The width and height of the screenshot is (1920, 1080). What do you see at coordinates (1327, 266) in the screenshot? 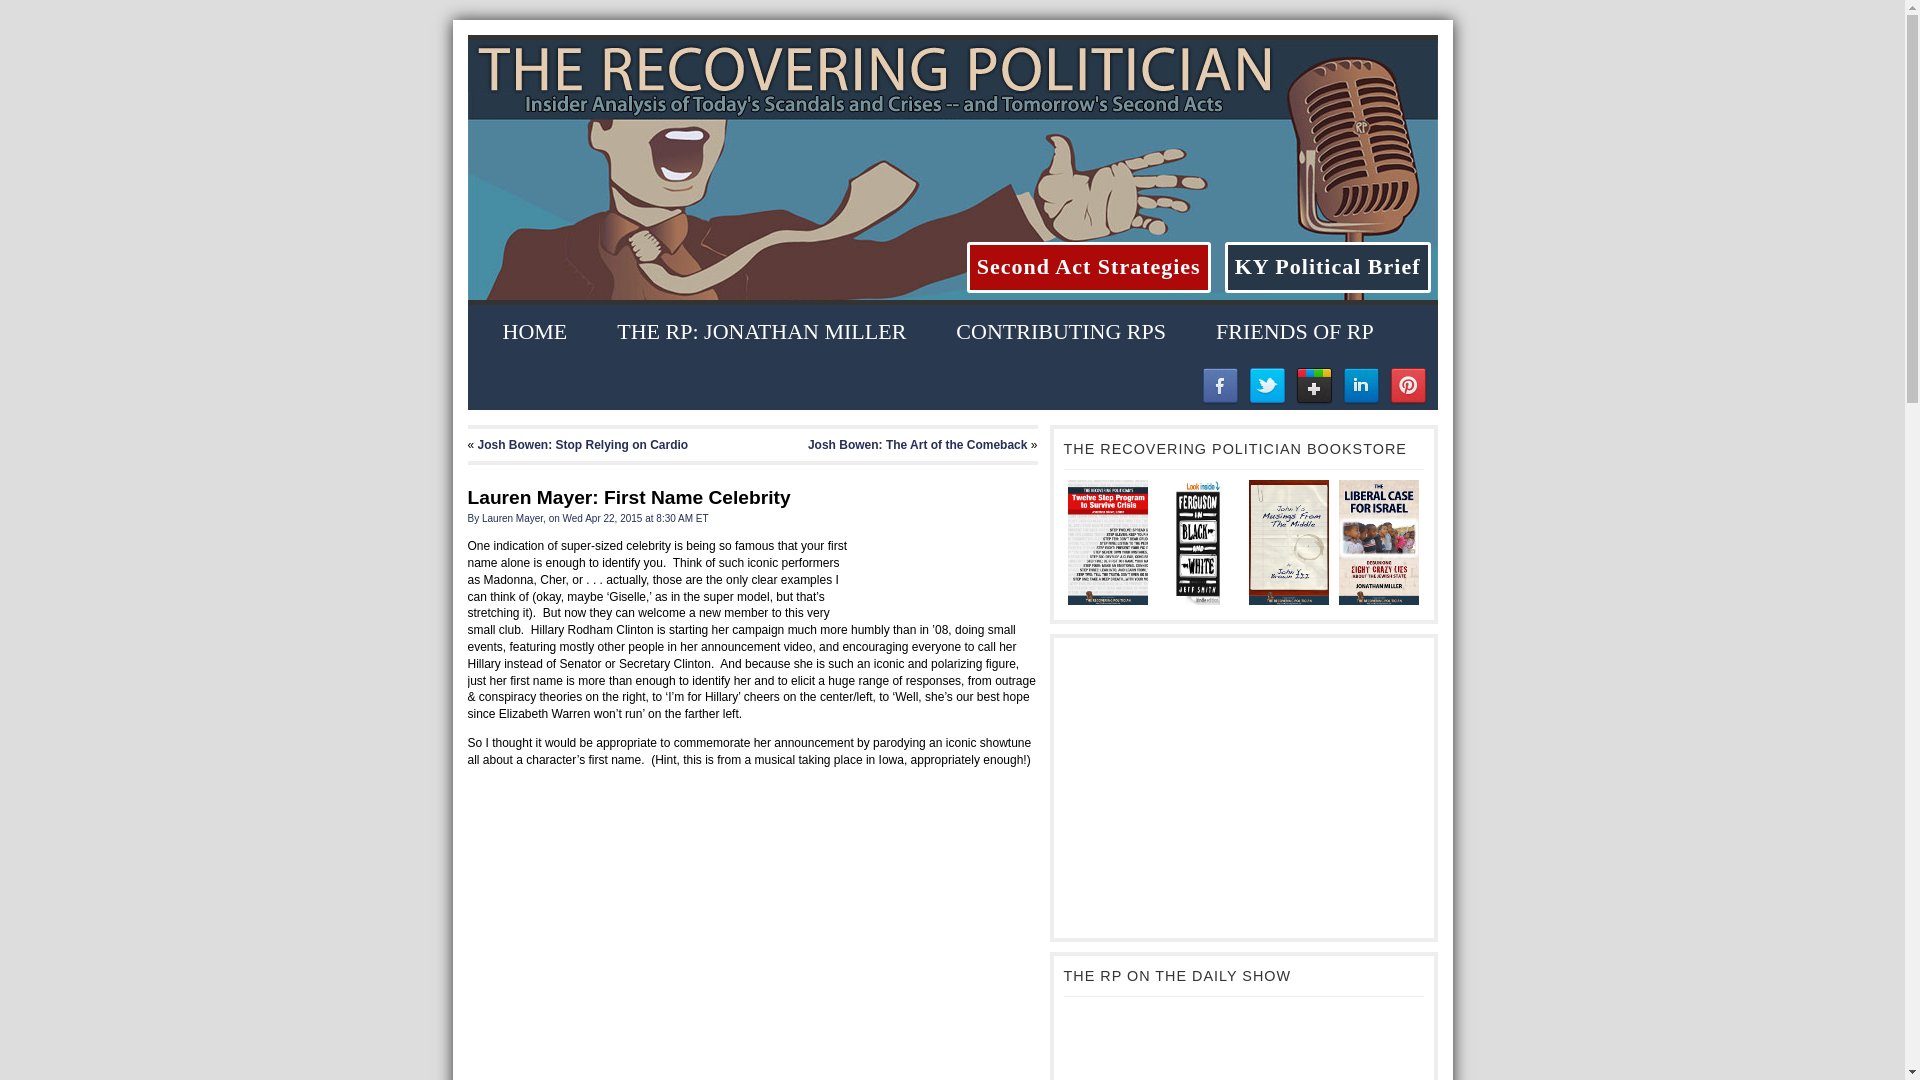
I see `KY Political Brief` at bounding box center [1327, 266].